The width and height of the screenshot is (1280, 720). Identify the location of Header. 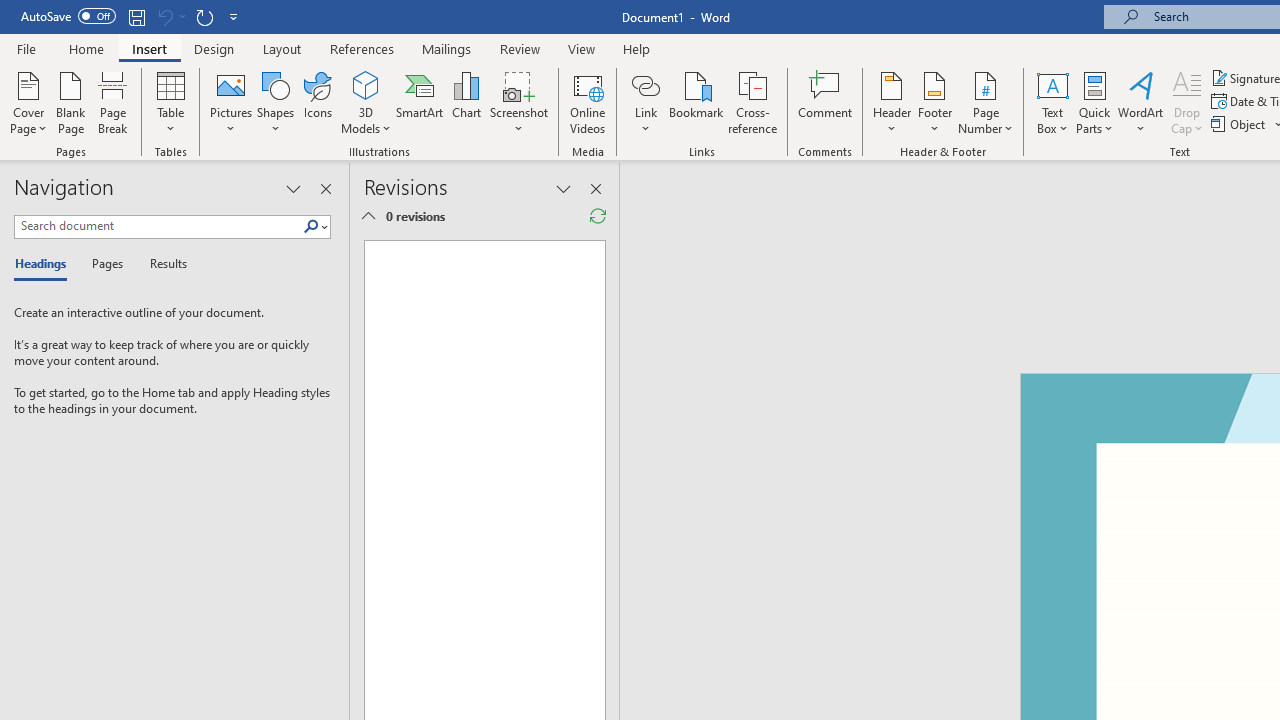
(892, 102).